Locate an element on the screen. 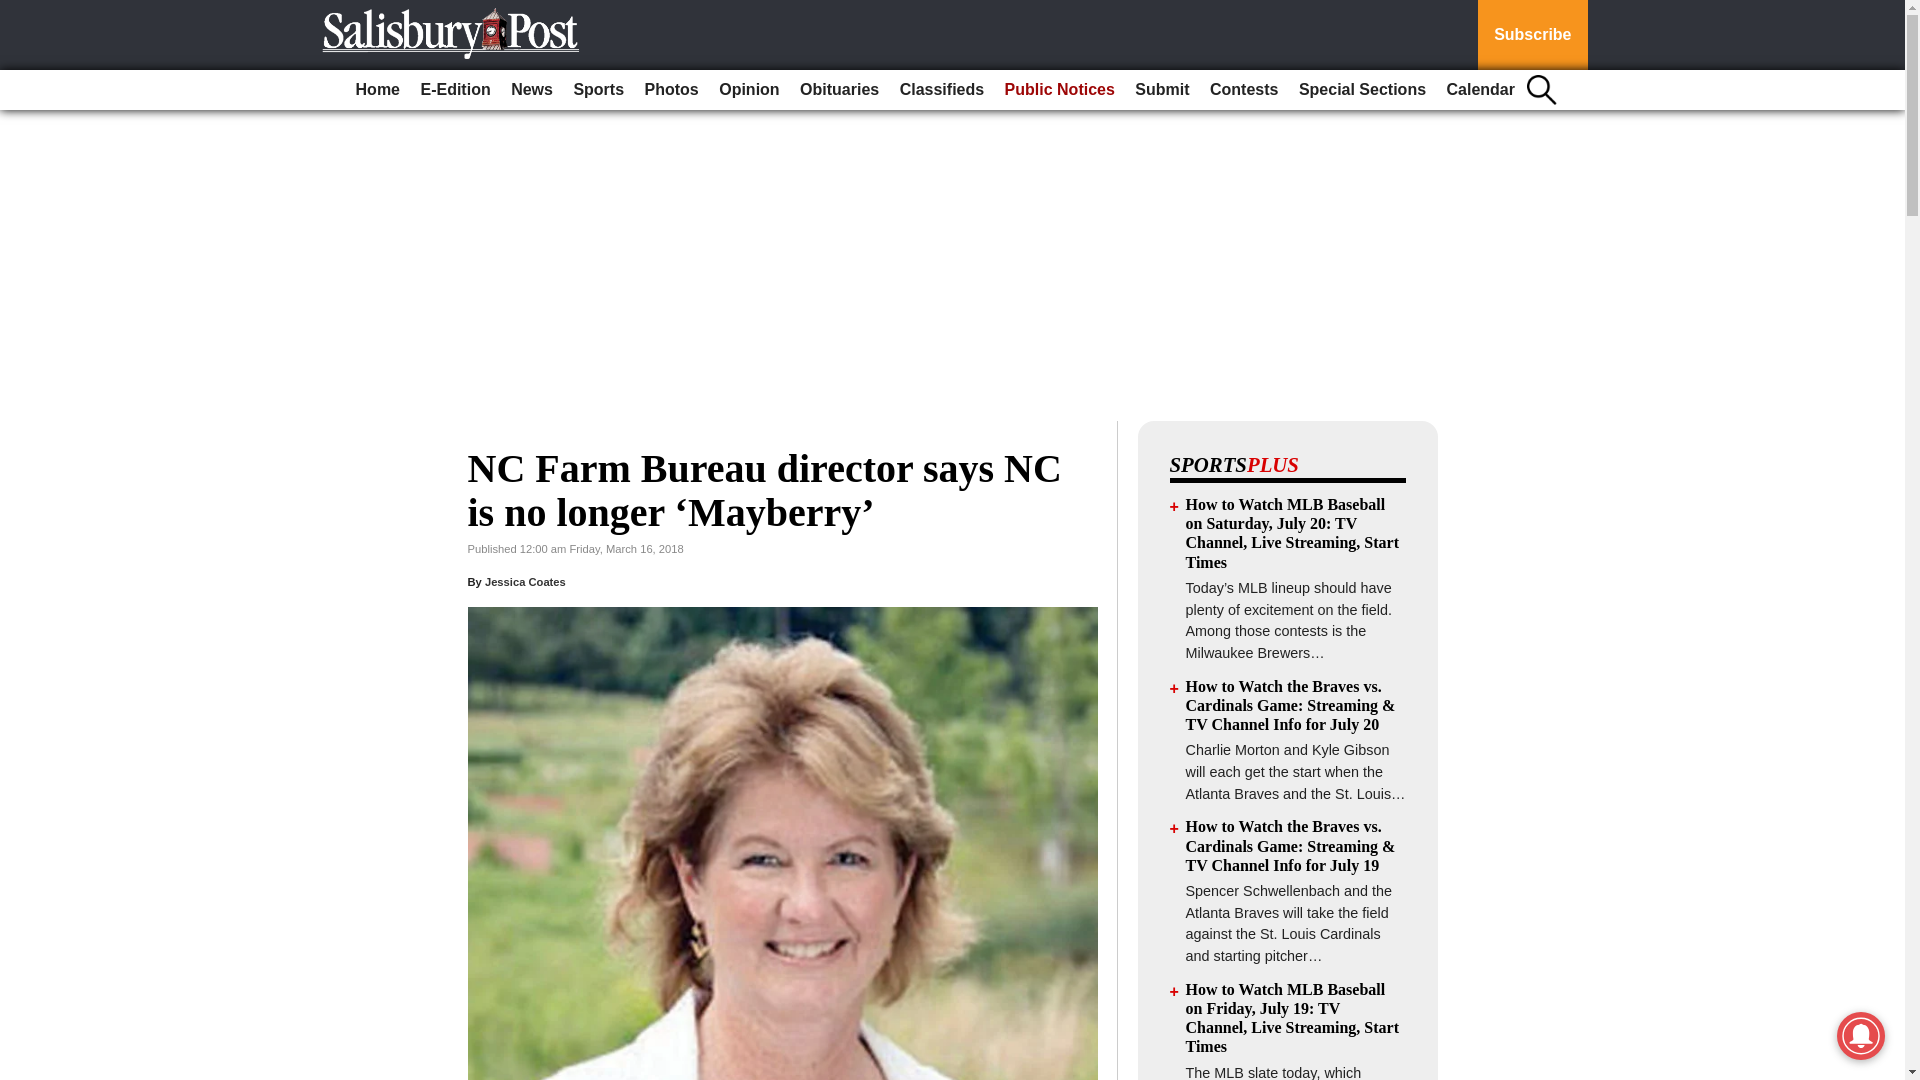 This screenshot has height=1080, width=1920. Submit is located at coordinates (1162, 90).